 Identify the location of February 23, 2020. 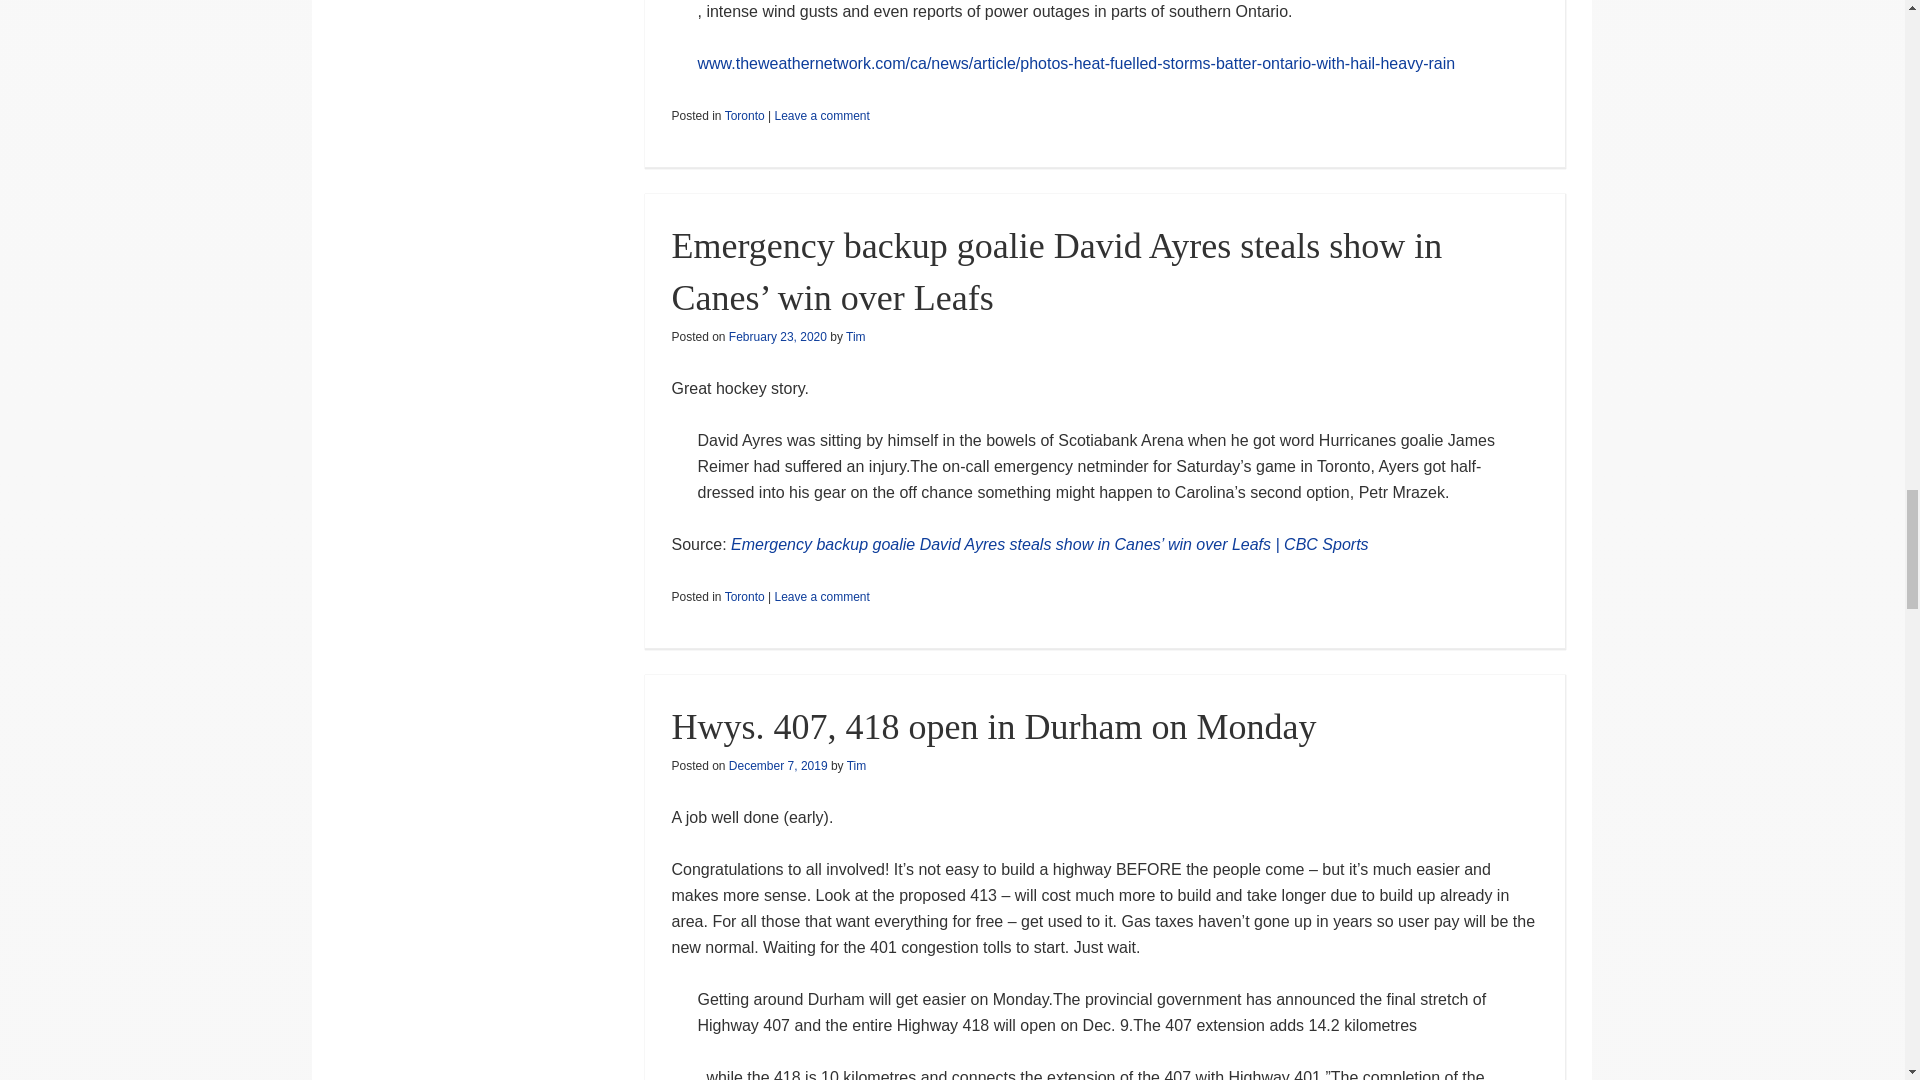
(778, 337).